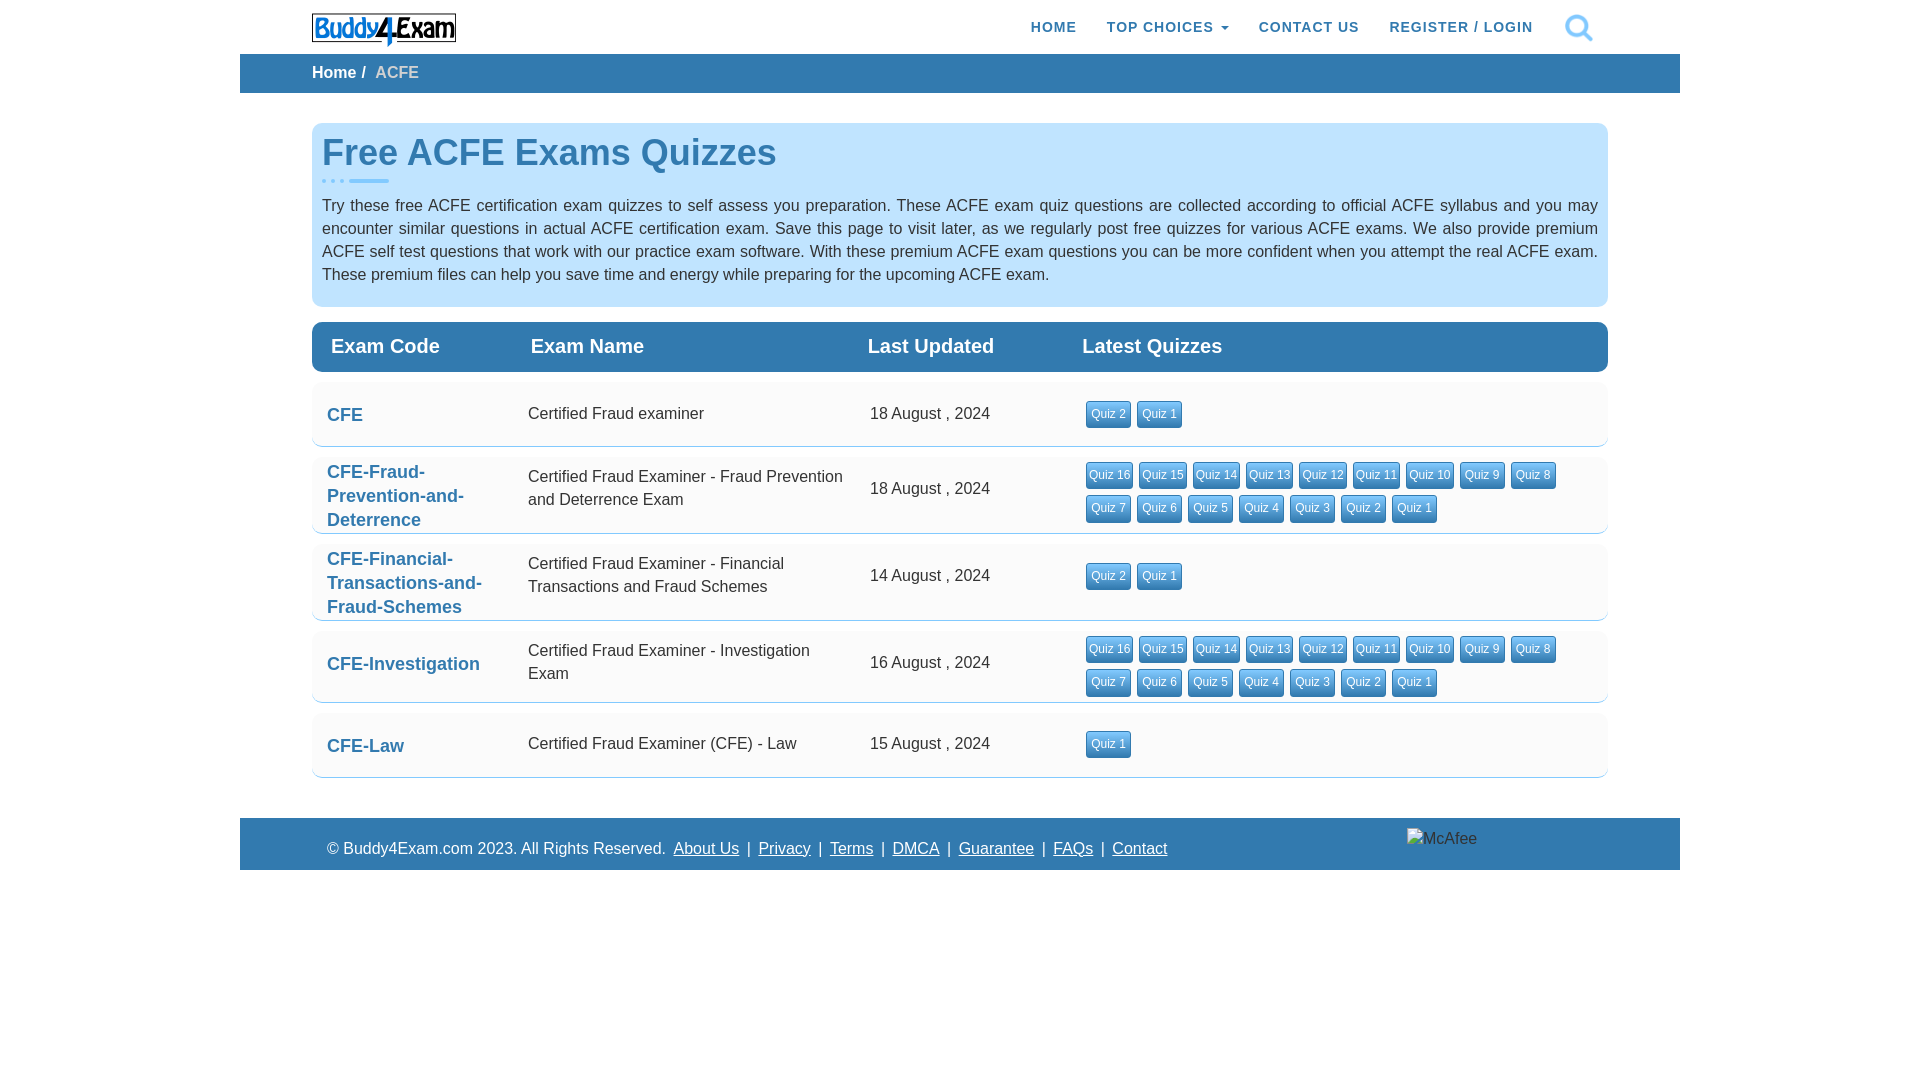 Image resolution: width=1920 pixels, height=1080 pixels. I want to click on Quiz 2, so click(1108, 414).